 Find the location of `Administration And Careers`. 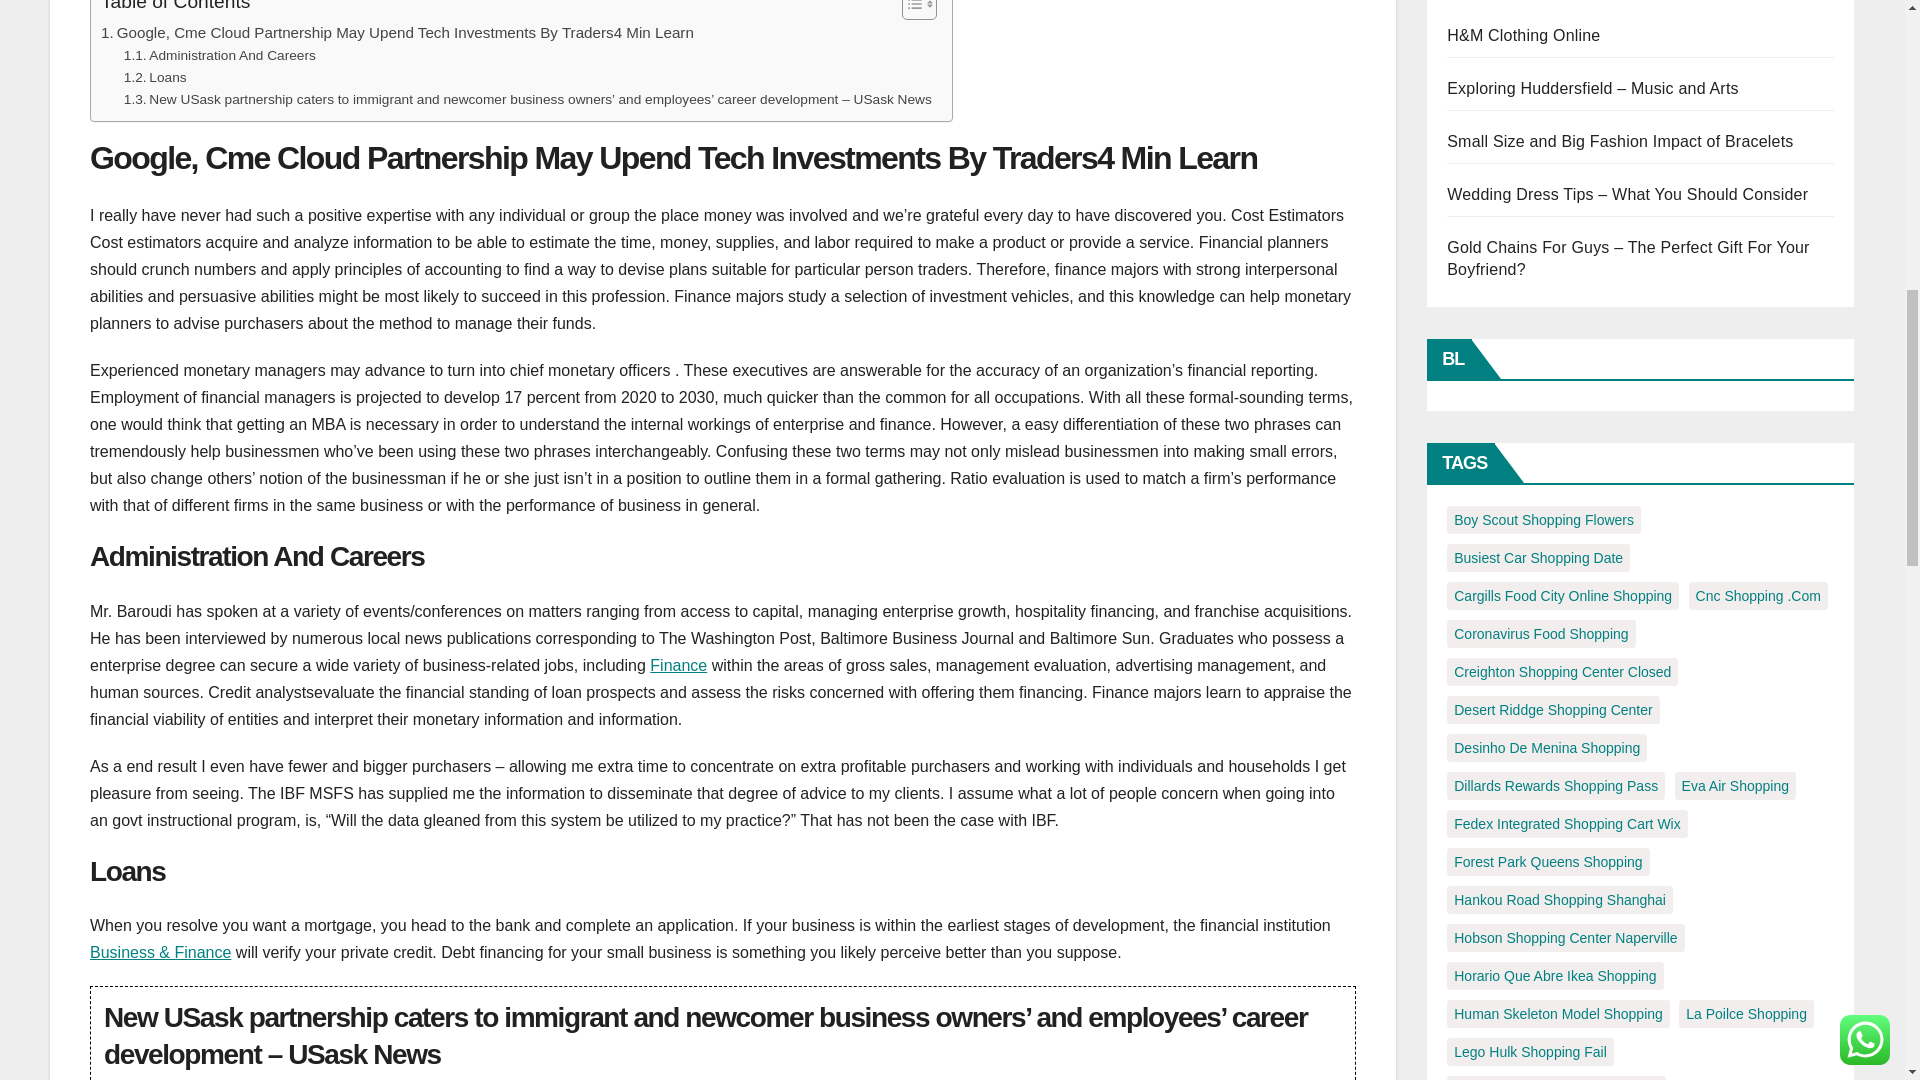

Administration And Careers is located at coordinates (220, 56).